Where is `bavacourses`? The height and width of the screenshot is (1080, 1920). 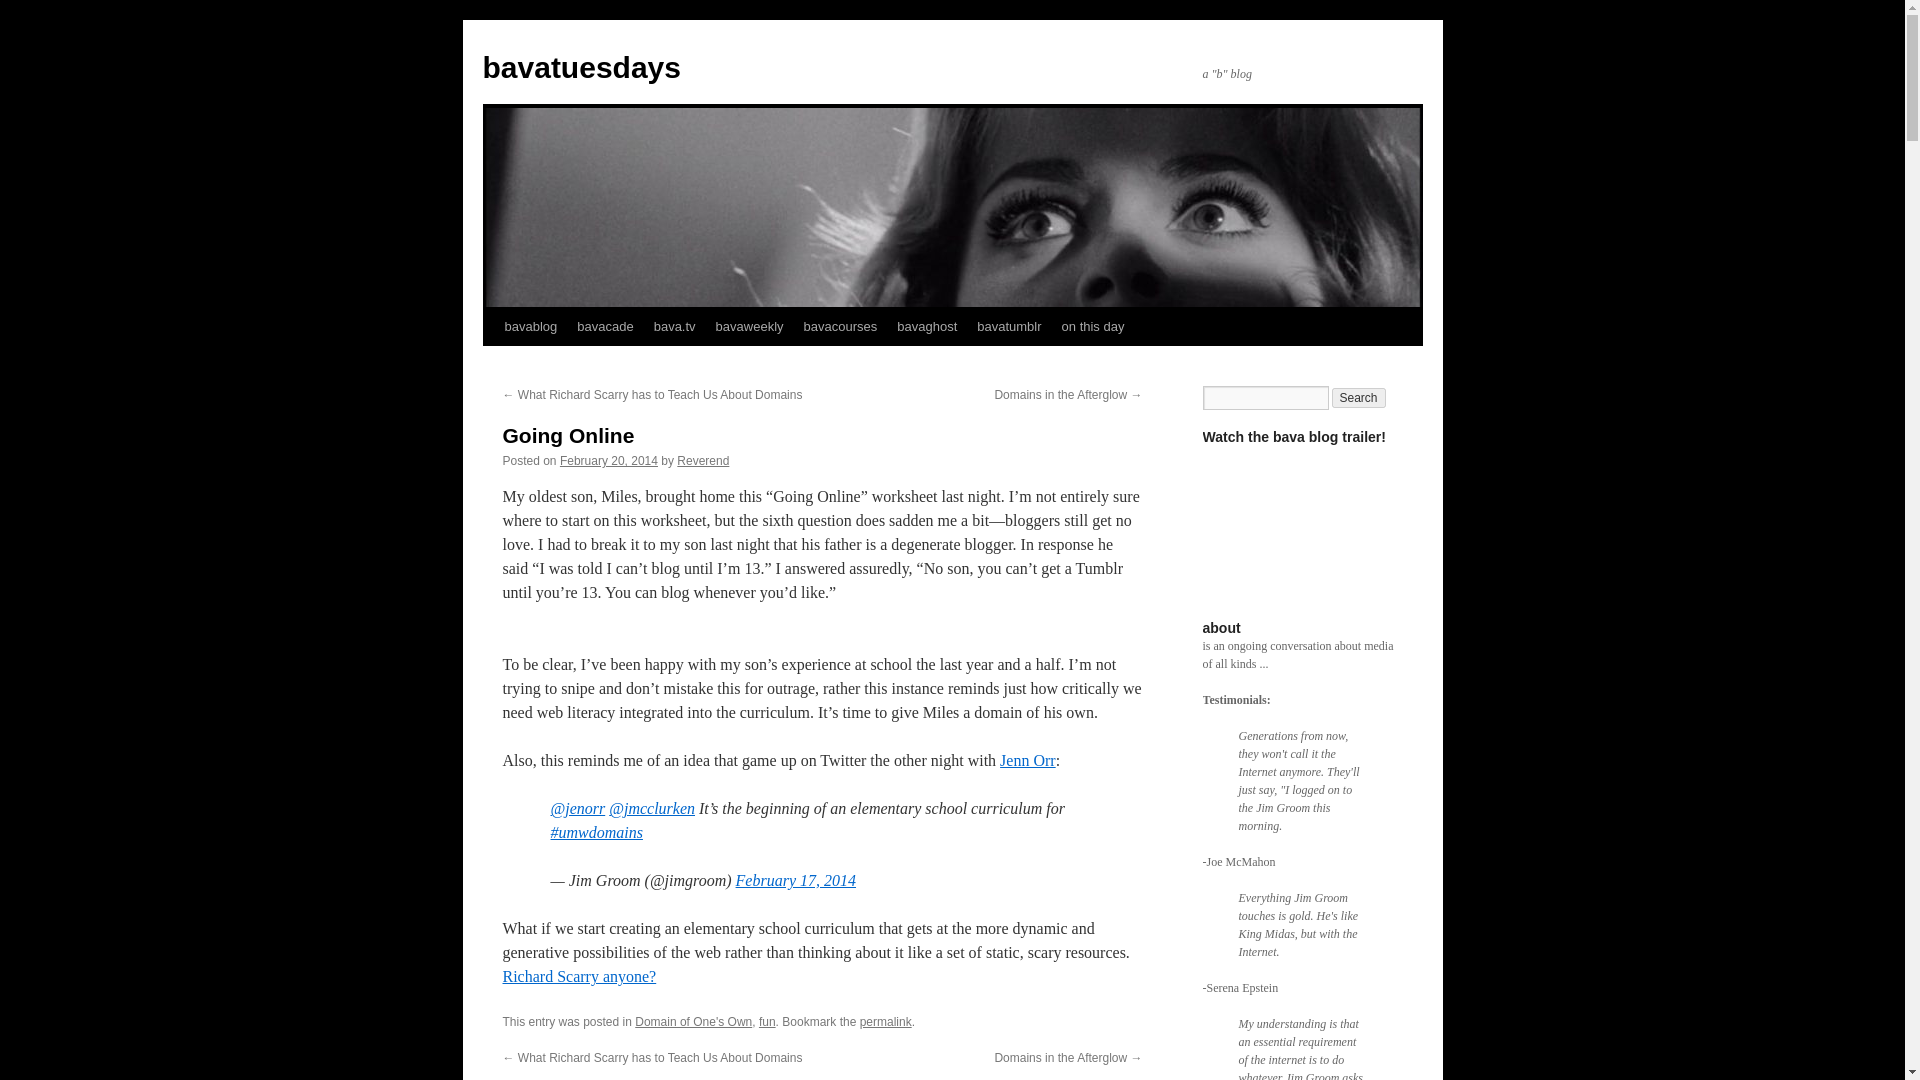
bavacourses is located at coordinates (840, 326).